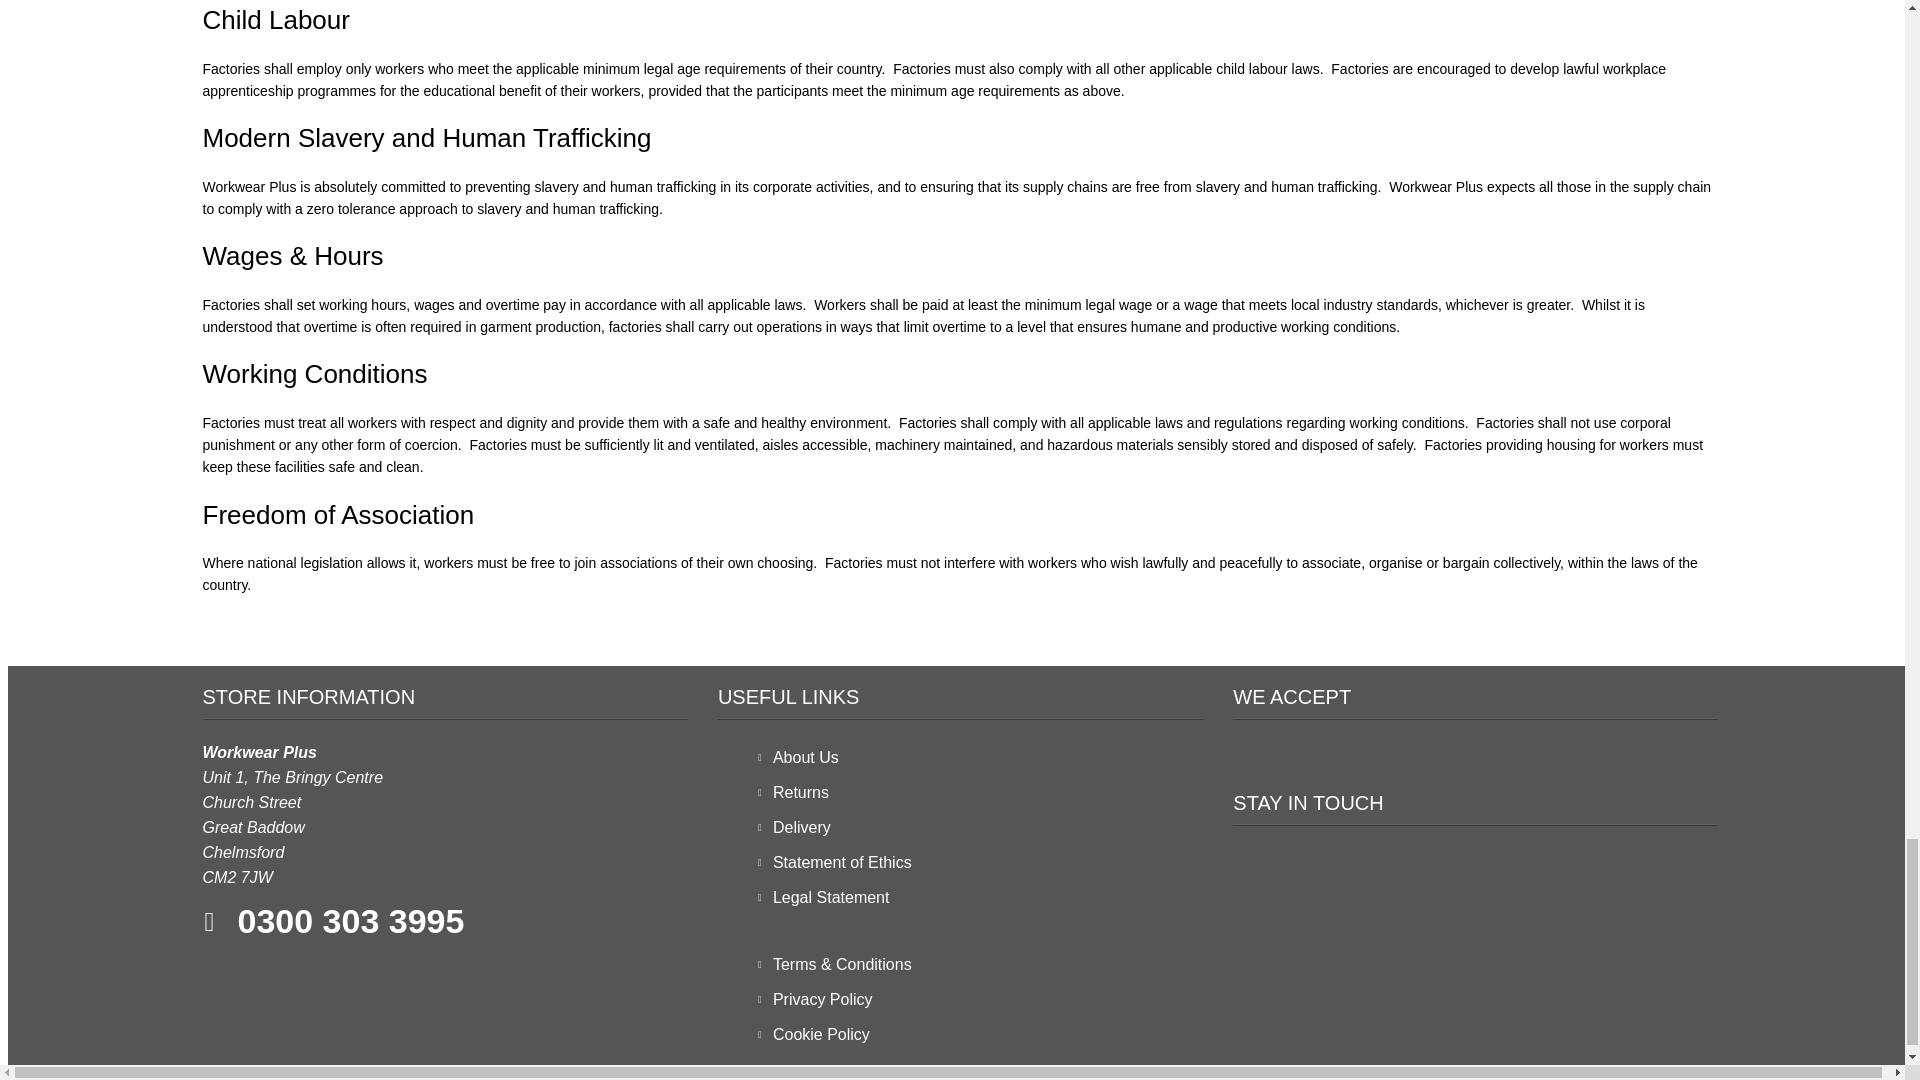  Describe the element at coordinates (816, 999) in the screenshot. I see `Privacy Policy` at that location.